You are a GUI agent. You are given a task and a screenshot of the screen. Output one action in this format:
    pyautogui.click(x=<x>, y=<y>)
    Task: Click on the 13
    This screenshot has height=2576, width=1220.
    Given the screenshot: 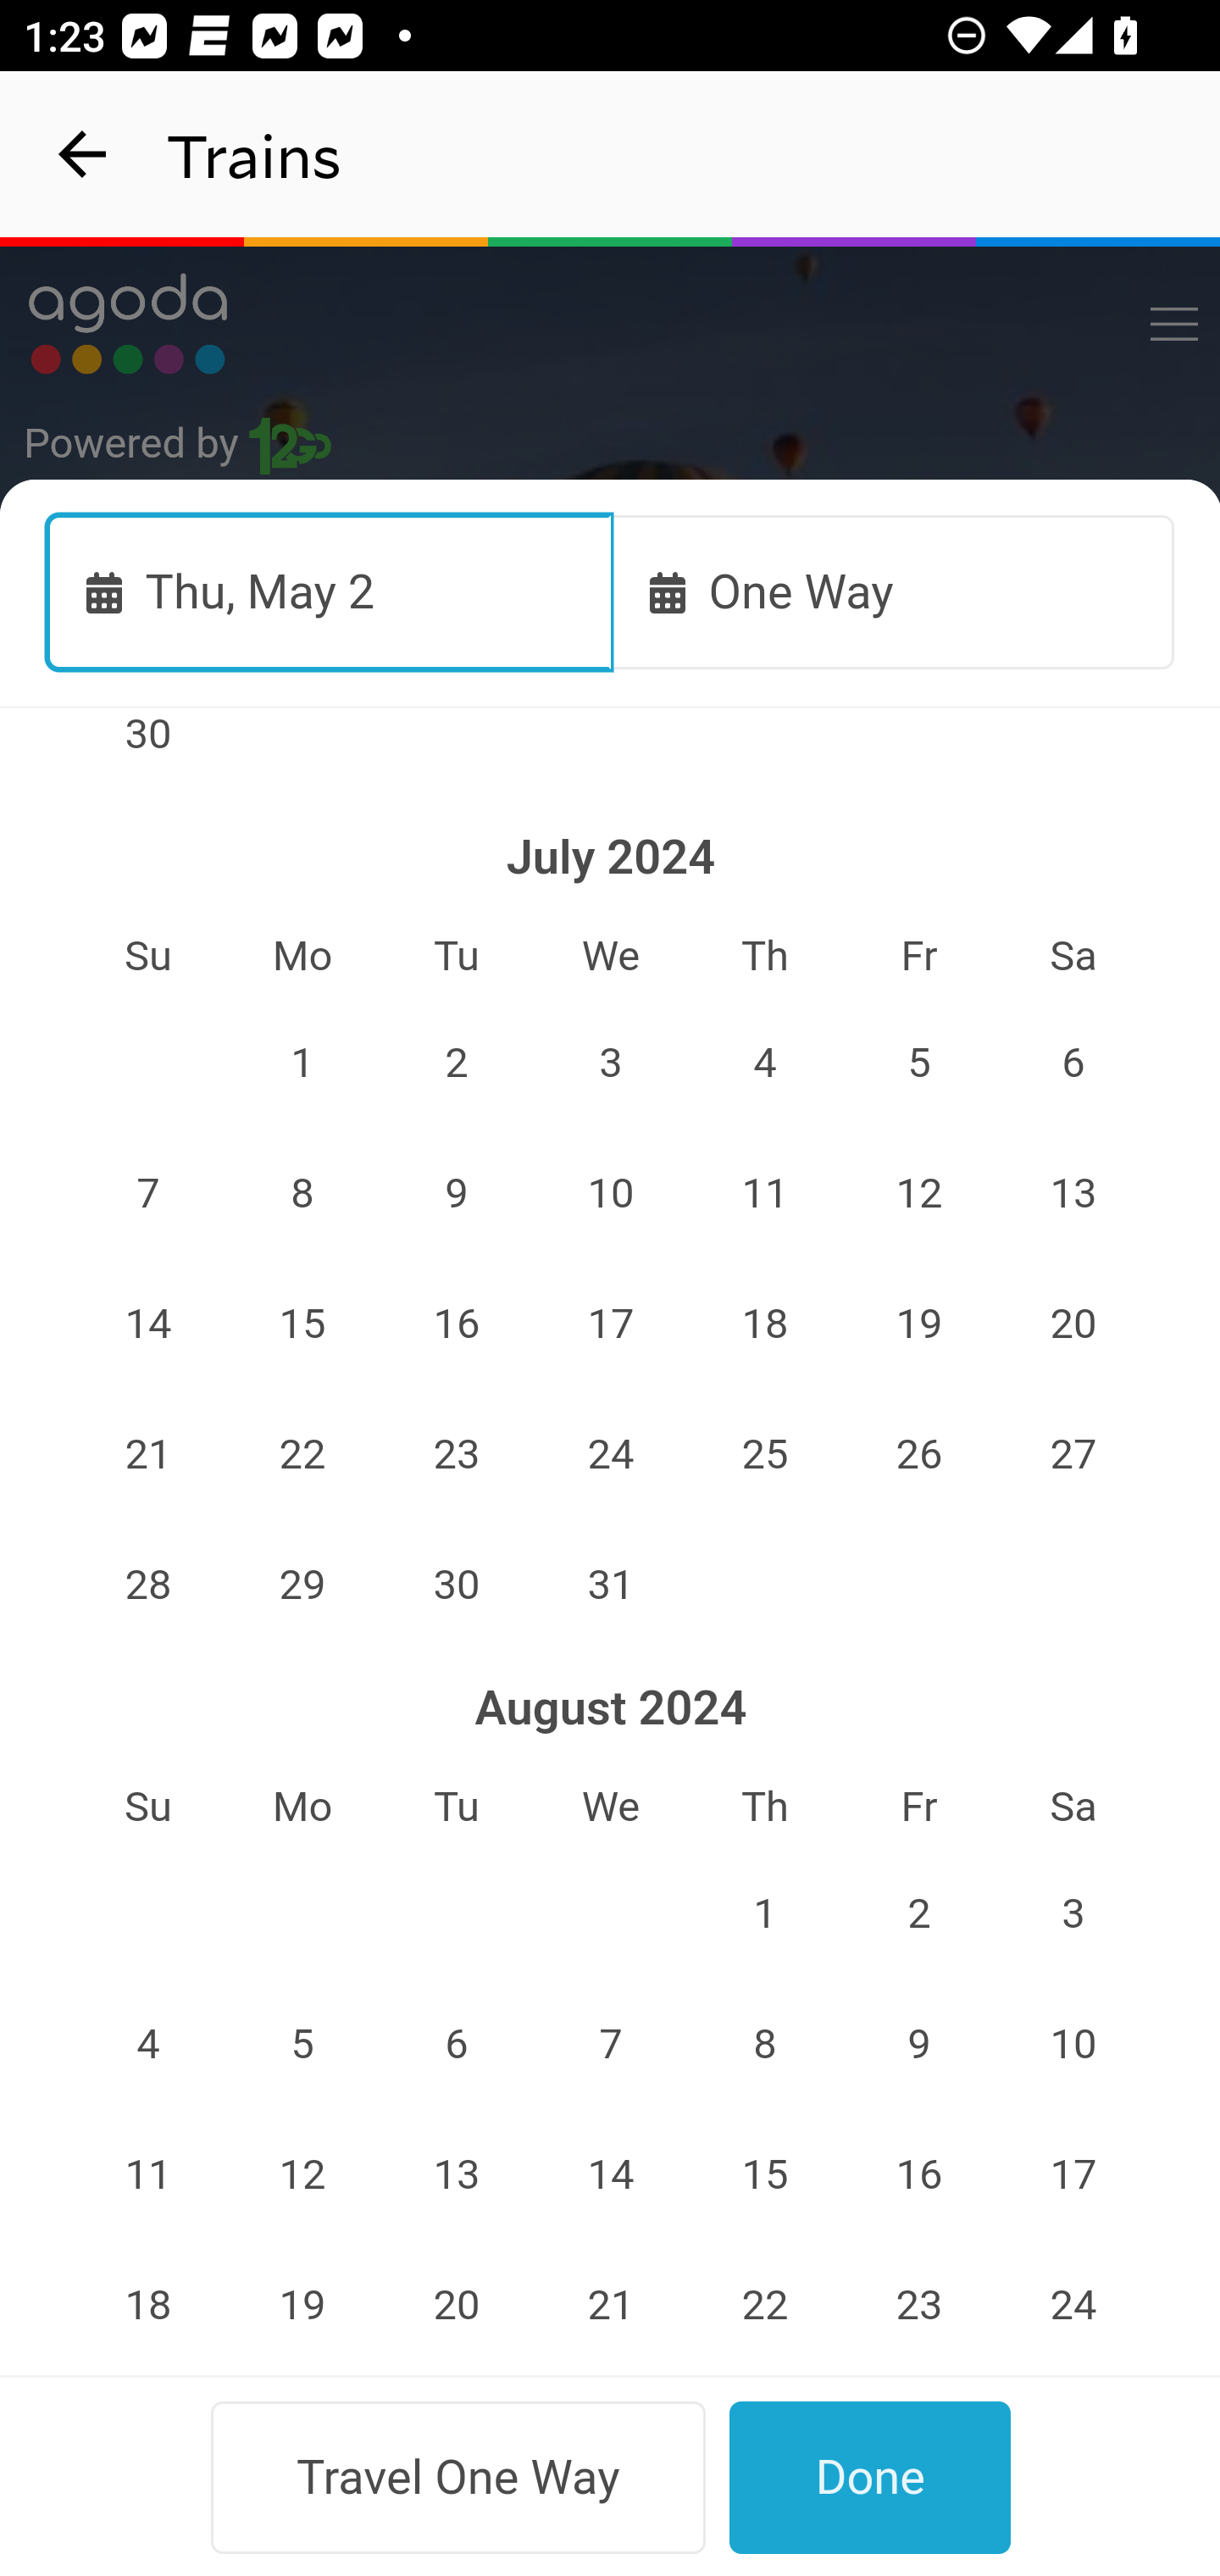 What is the action you would take?
    pyautogui.click(x=457, y=2174)
    